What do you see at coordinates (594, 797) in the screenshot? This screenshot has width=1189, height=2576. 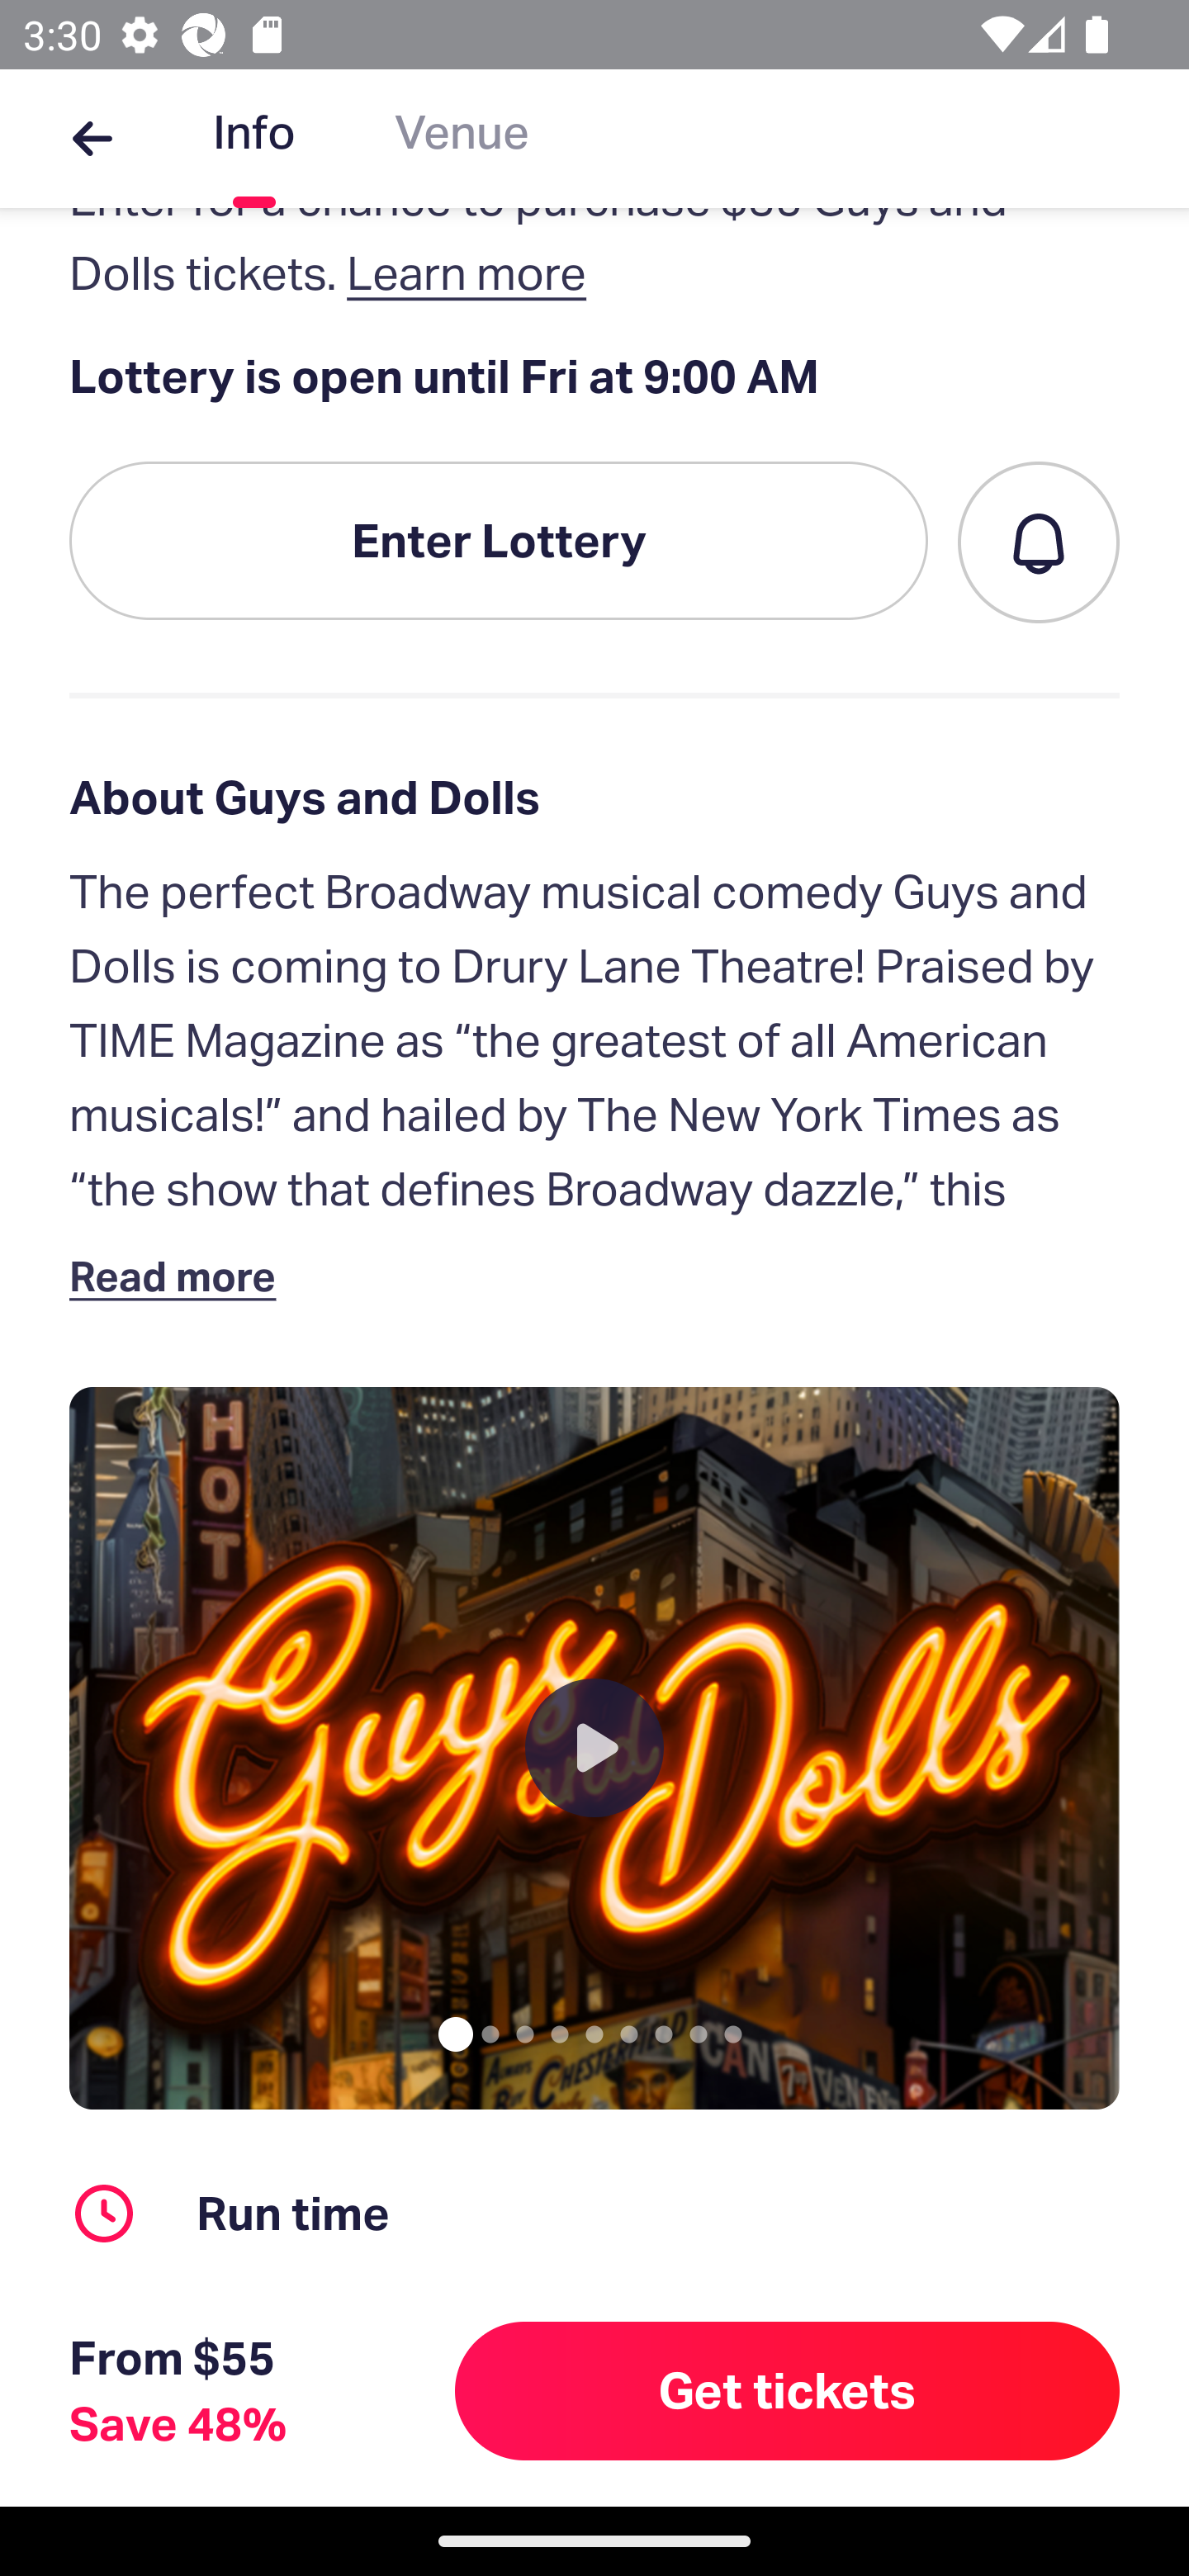 I see `About Guys and Dolls` at bounding box center [594, 797].